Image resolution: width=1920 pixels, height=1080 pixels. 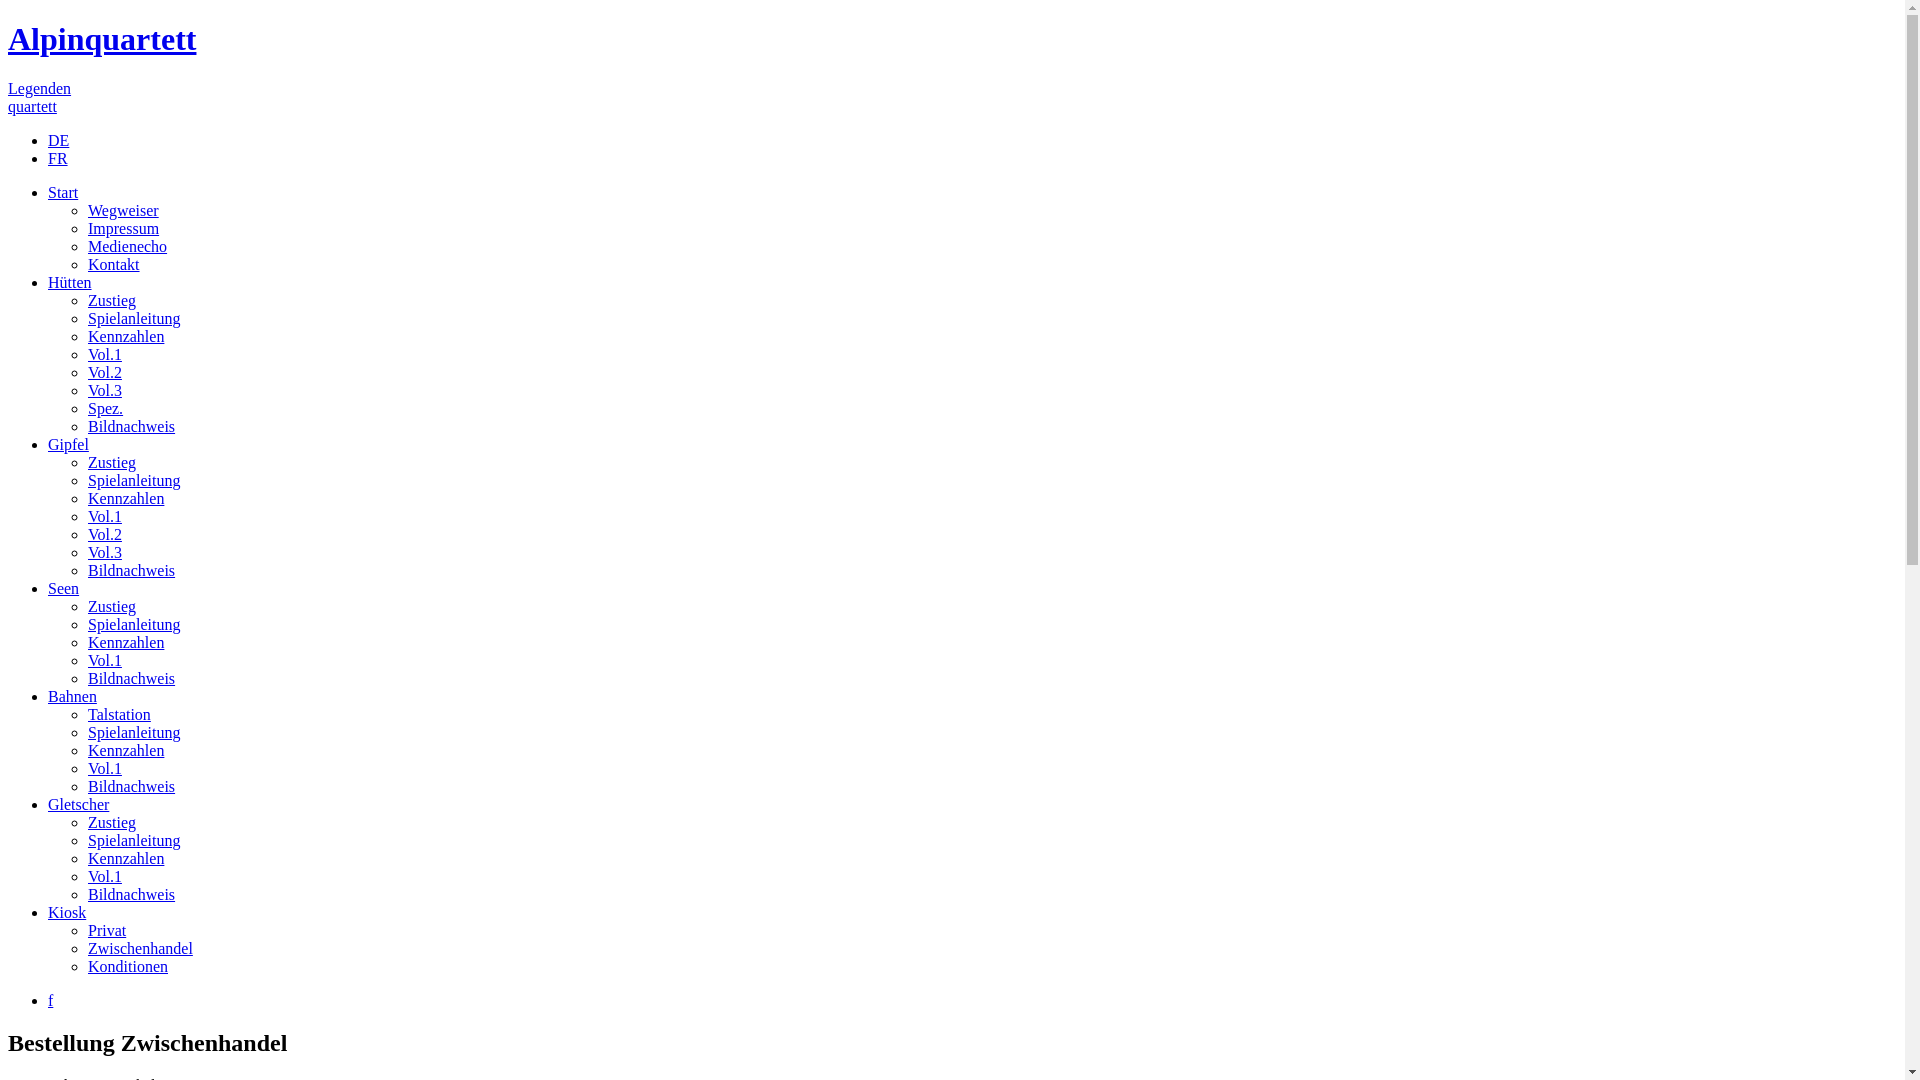 What do you see at coordinates (50, 1000) in the screenshot?
I see `f` at bounding box center [50, 1000].